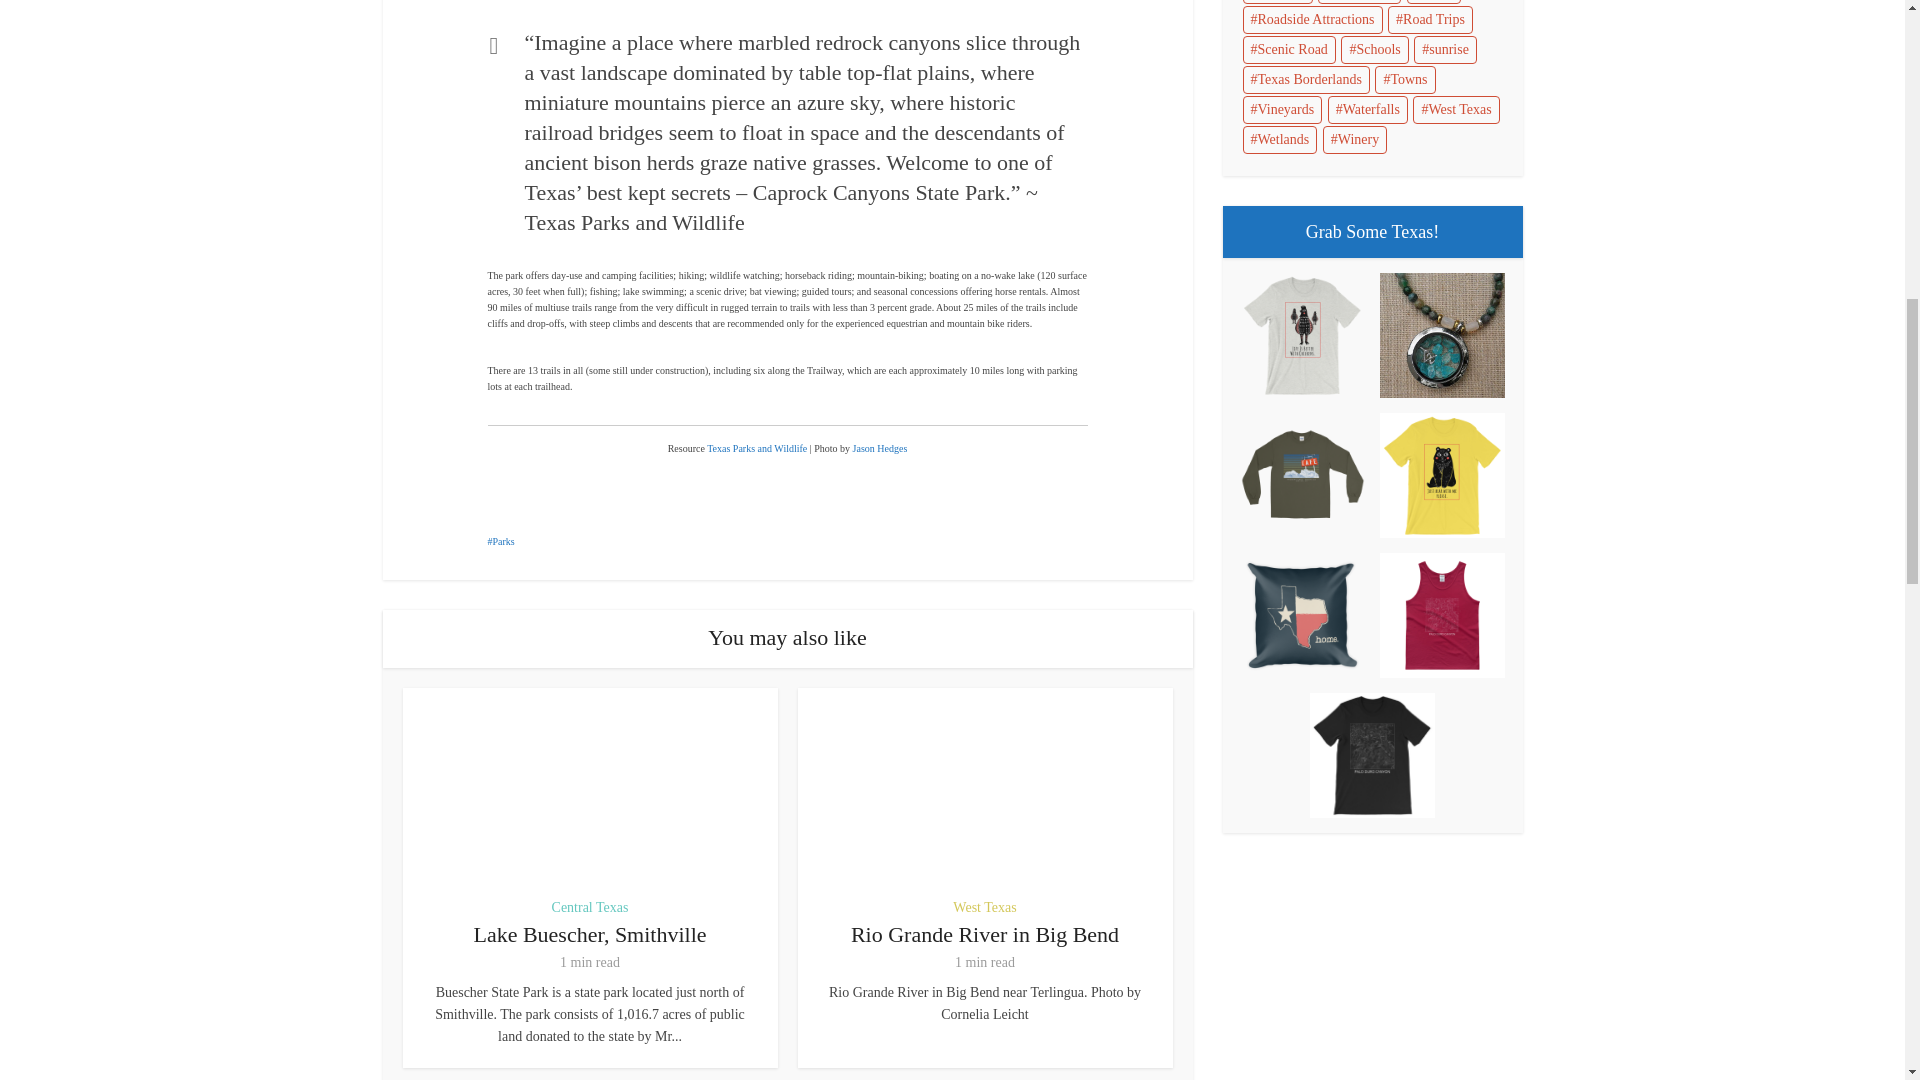  Describe the element at coordinates (756, 448) in the screenshot. I see `Texas Parks and Wildlife` at that location.